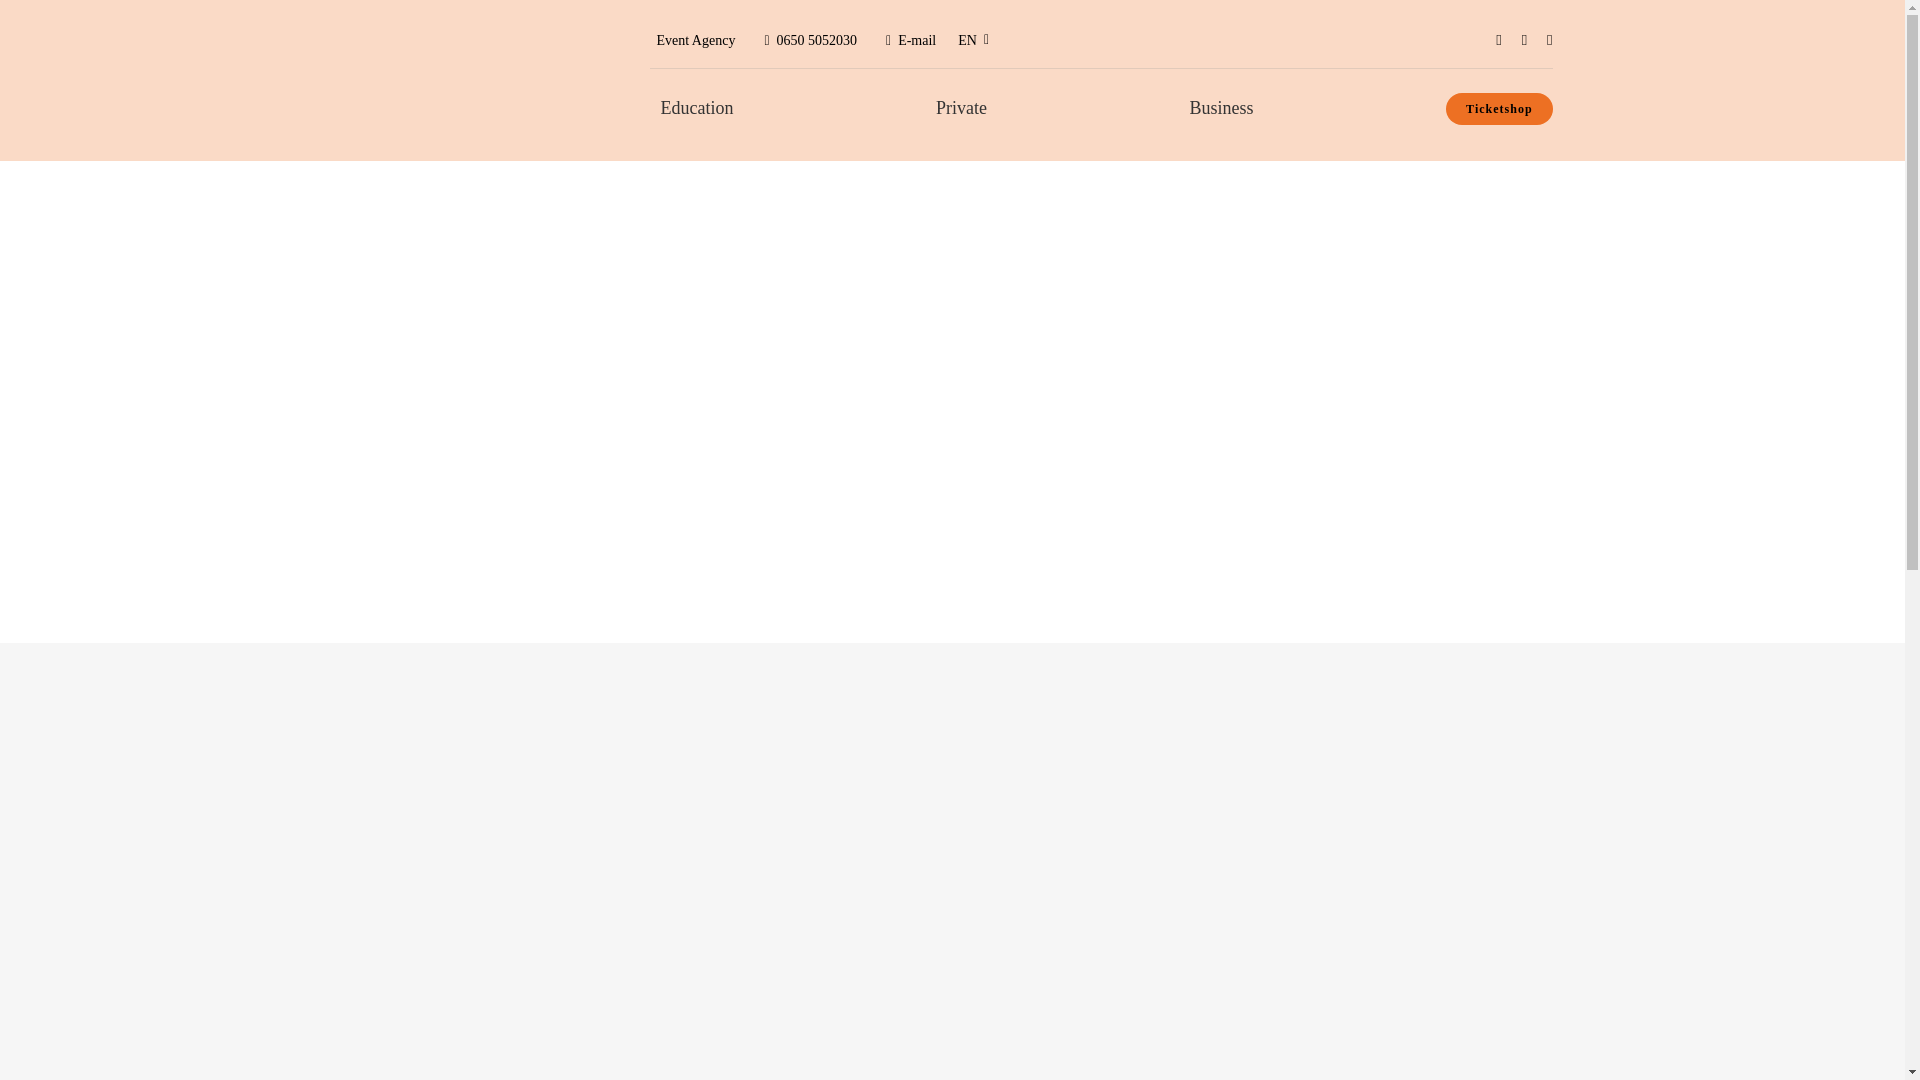 This screenshot has height=1080, width=1920. I want to click on E-mail, so click(910, 40).